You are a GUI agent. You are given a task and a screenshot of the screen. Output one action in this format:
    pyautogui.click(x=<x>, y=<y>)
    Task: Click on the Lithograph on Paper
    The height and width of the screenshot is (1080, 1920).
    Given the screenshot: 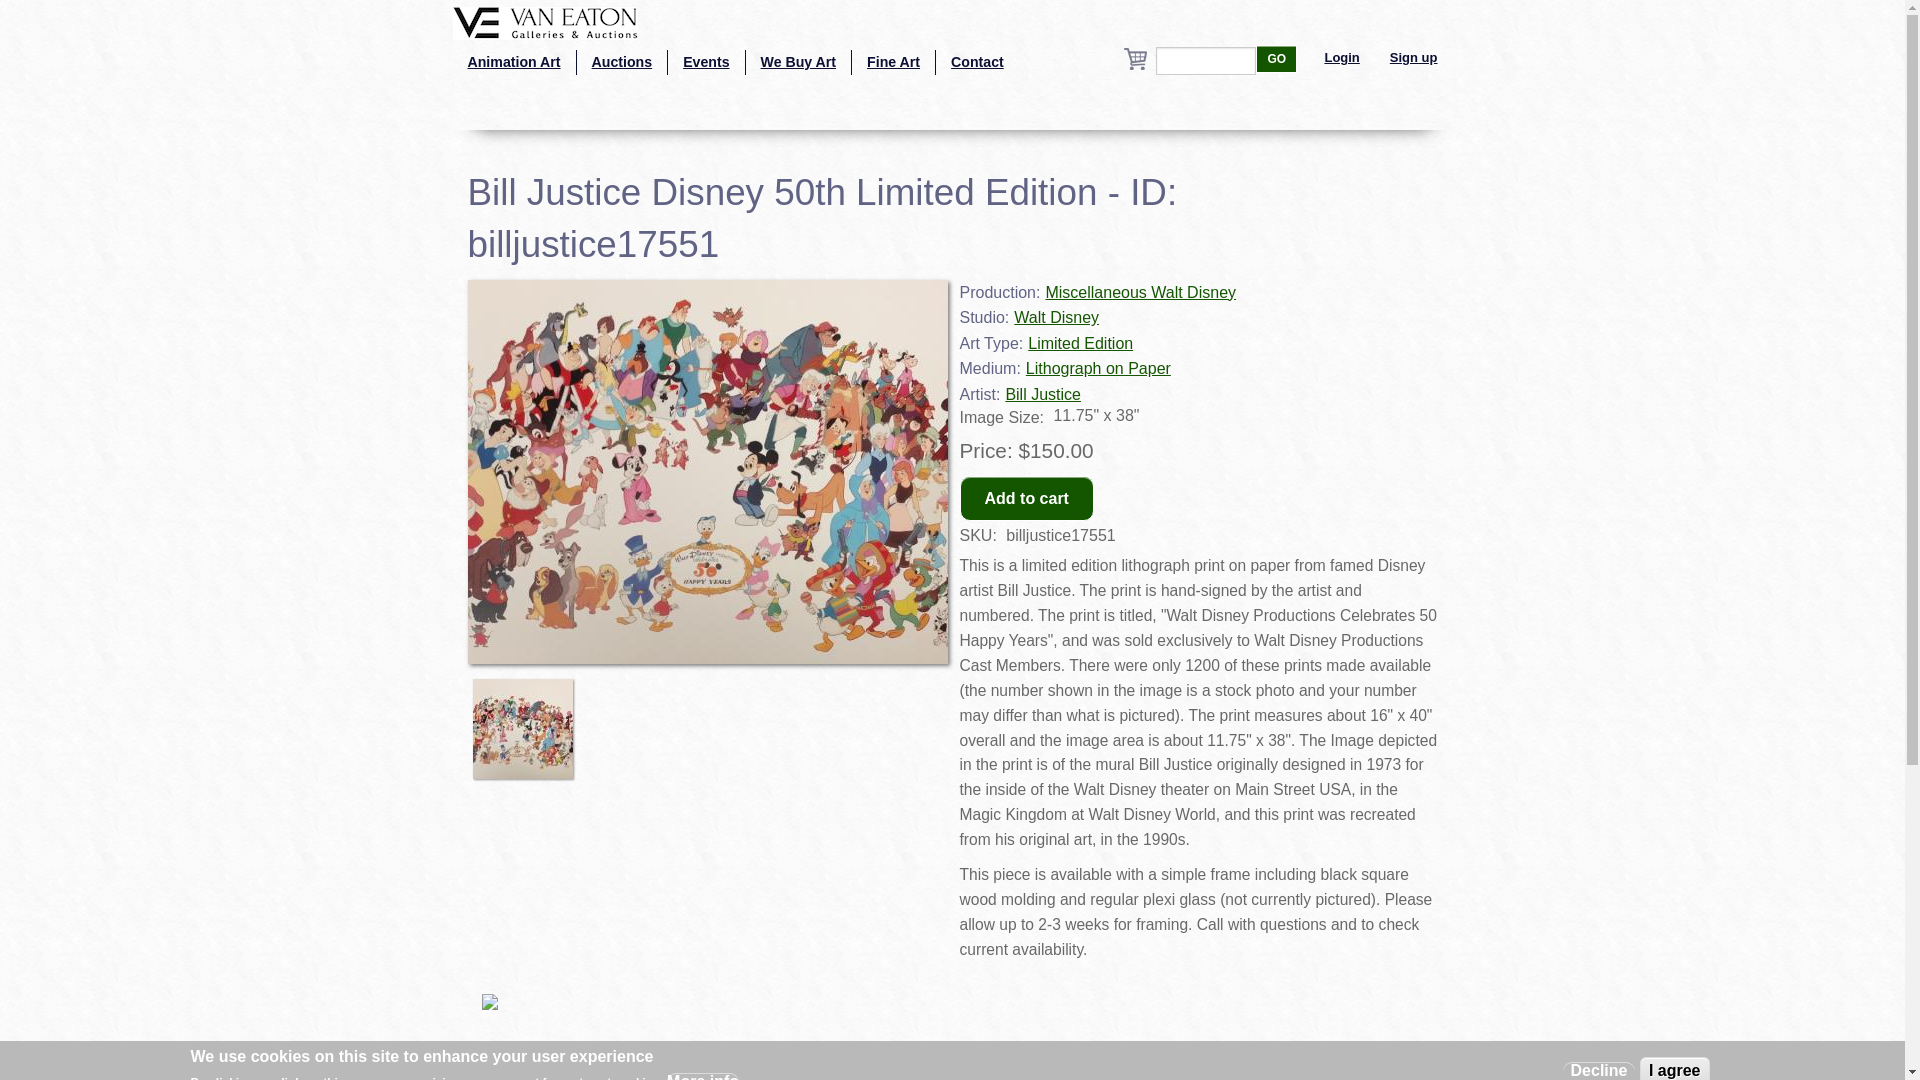 What is the action you would take?
    pyautogui.click(x=1098, y=368)
    